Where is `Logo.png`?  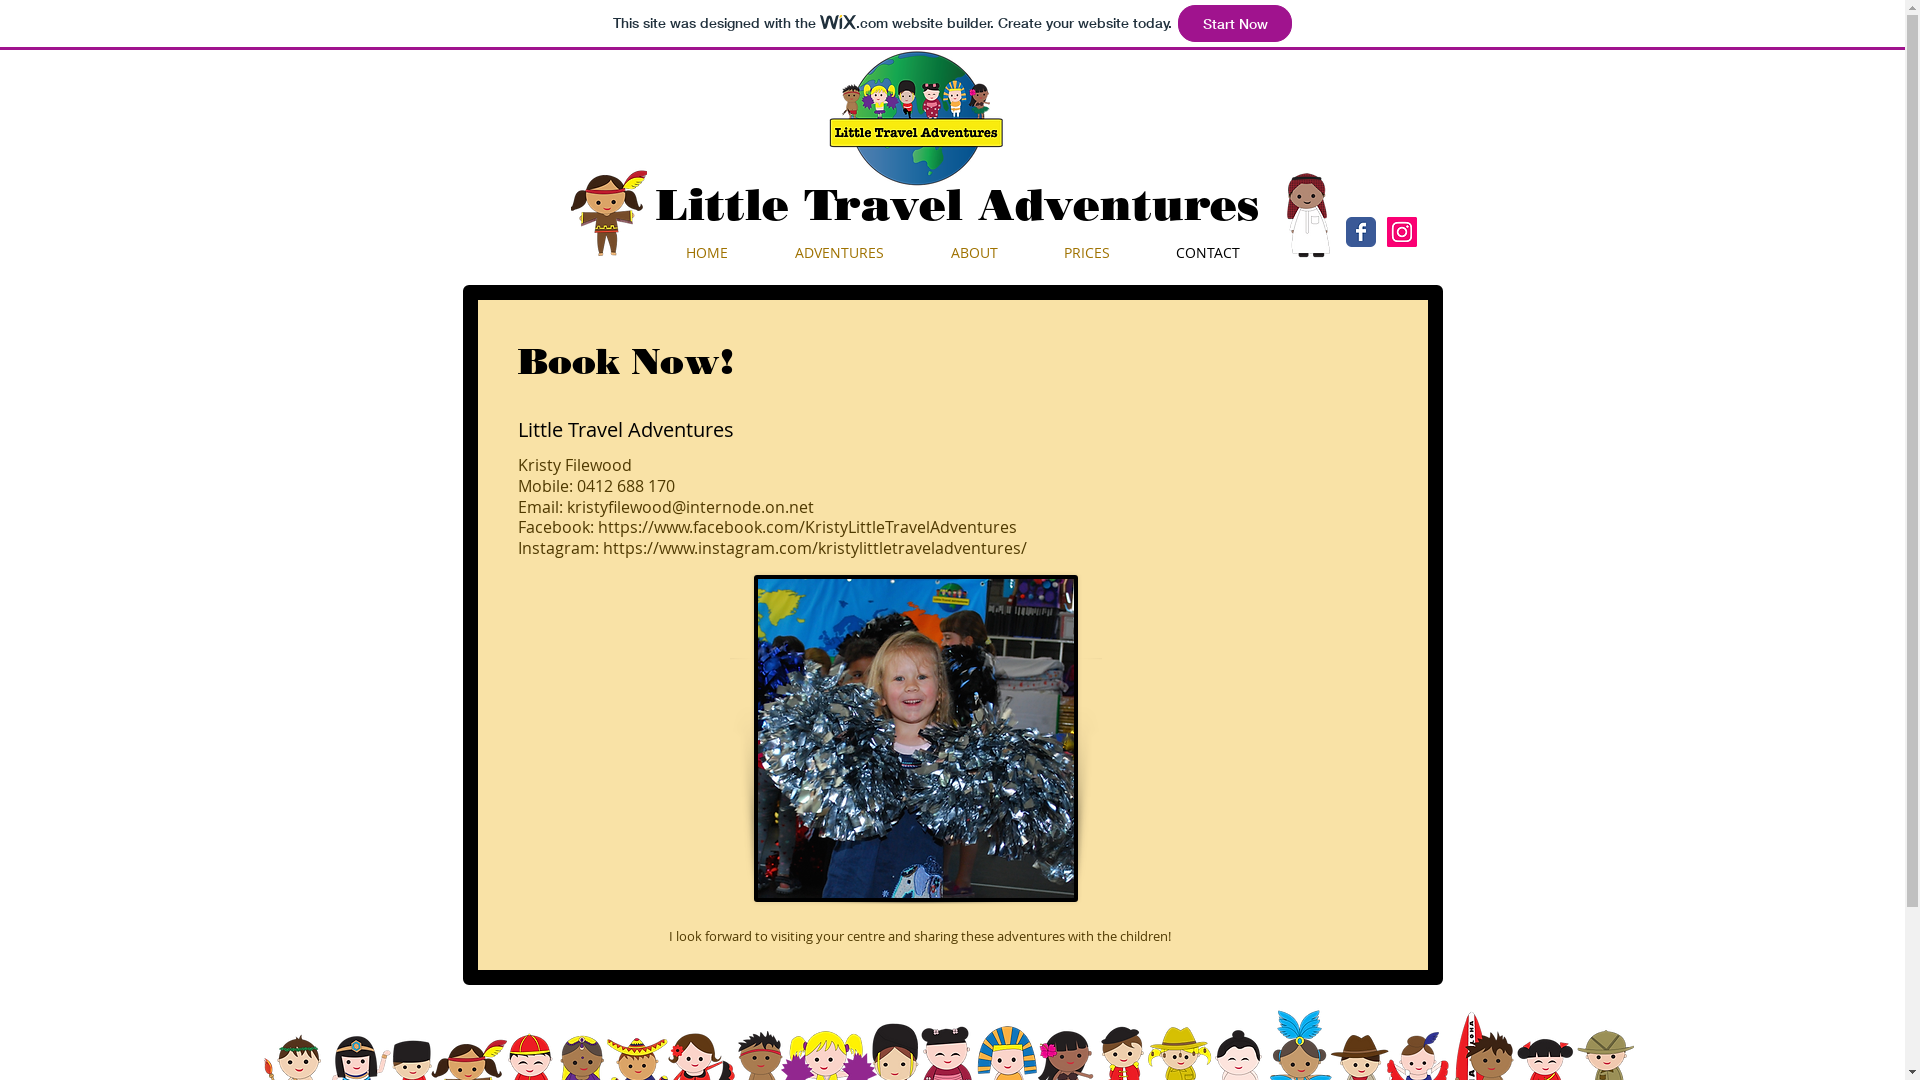
Logo.png is located at coordinates (924, 118).